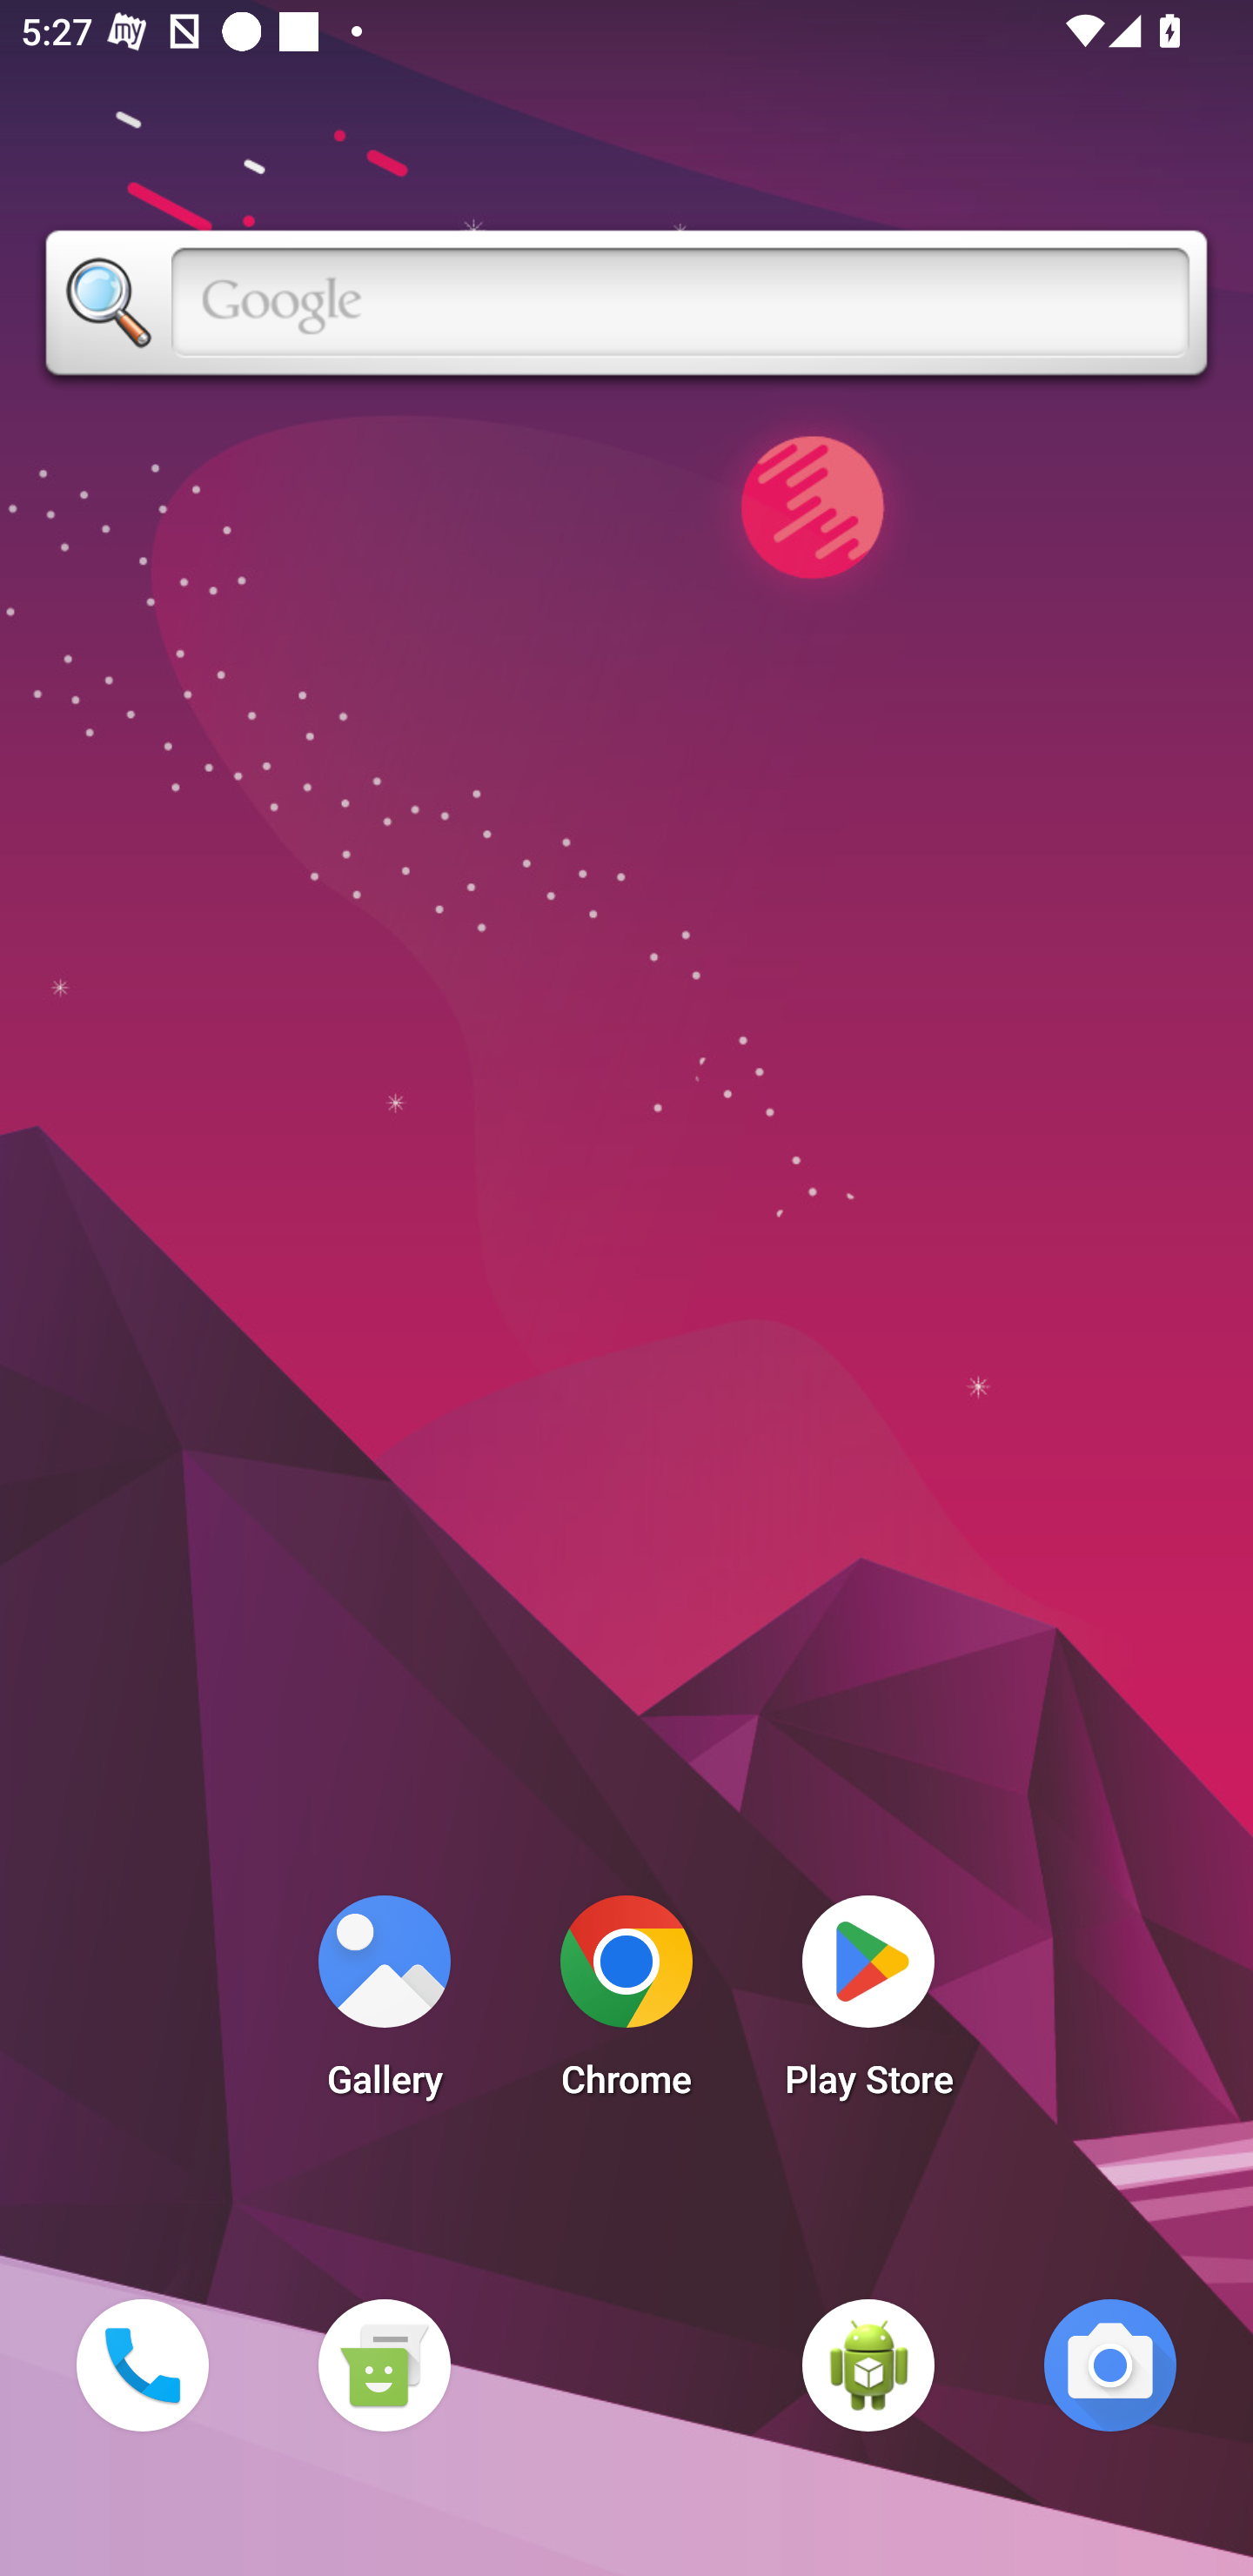 The height and width of the screenshot is (2576, 1253). I want to click on Play Store, so click(868, 2005).